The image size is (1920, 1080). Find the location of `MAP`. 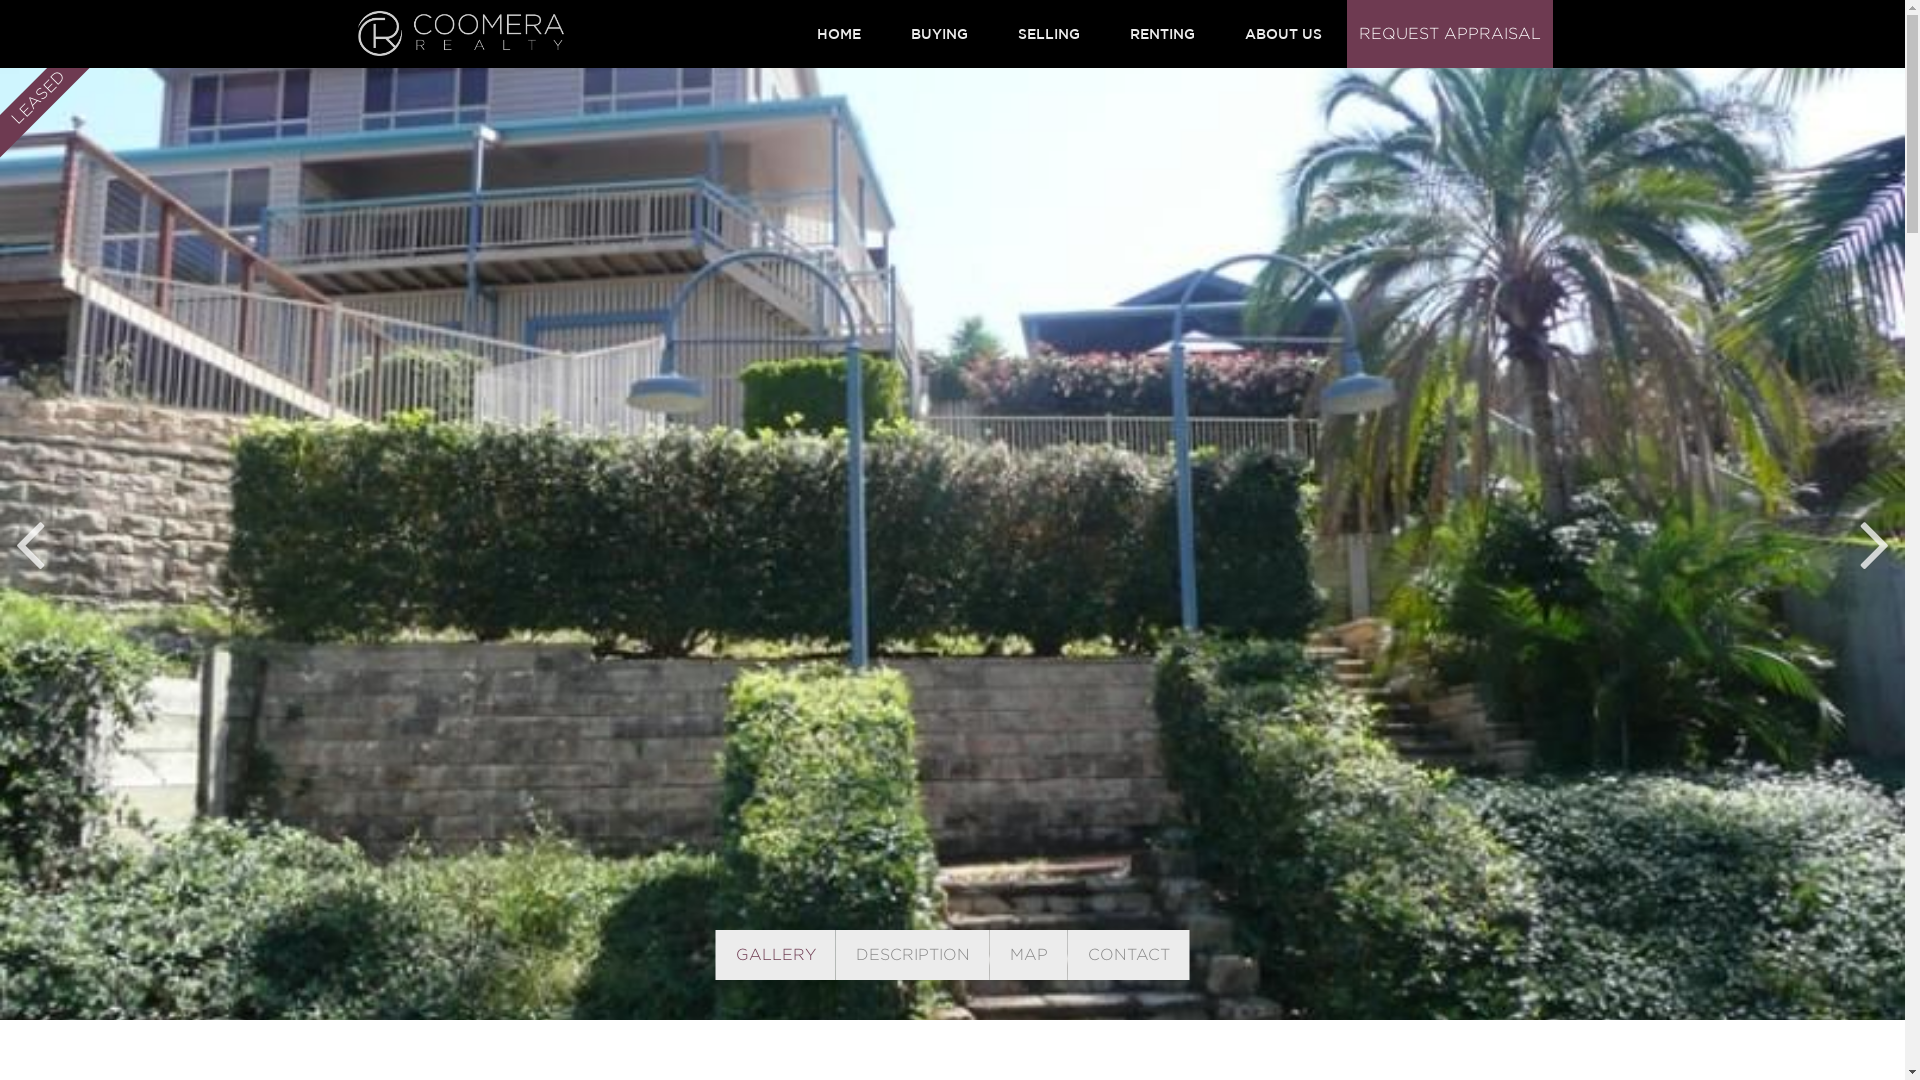

MAP is located at coordinates (1029, 955).